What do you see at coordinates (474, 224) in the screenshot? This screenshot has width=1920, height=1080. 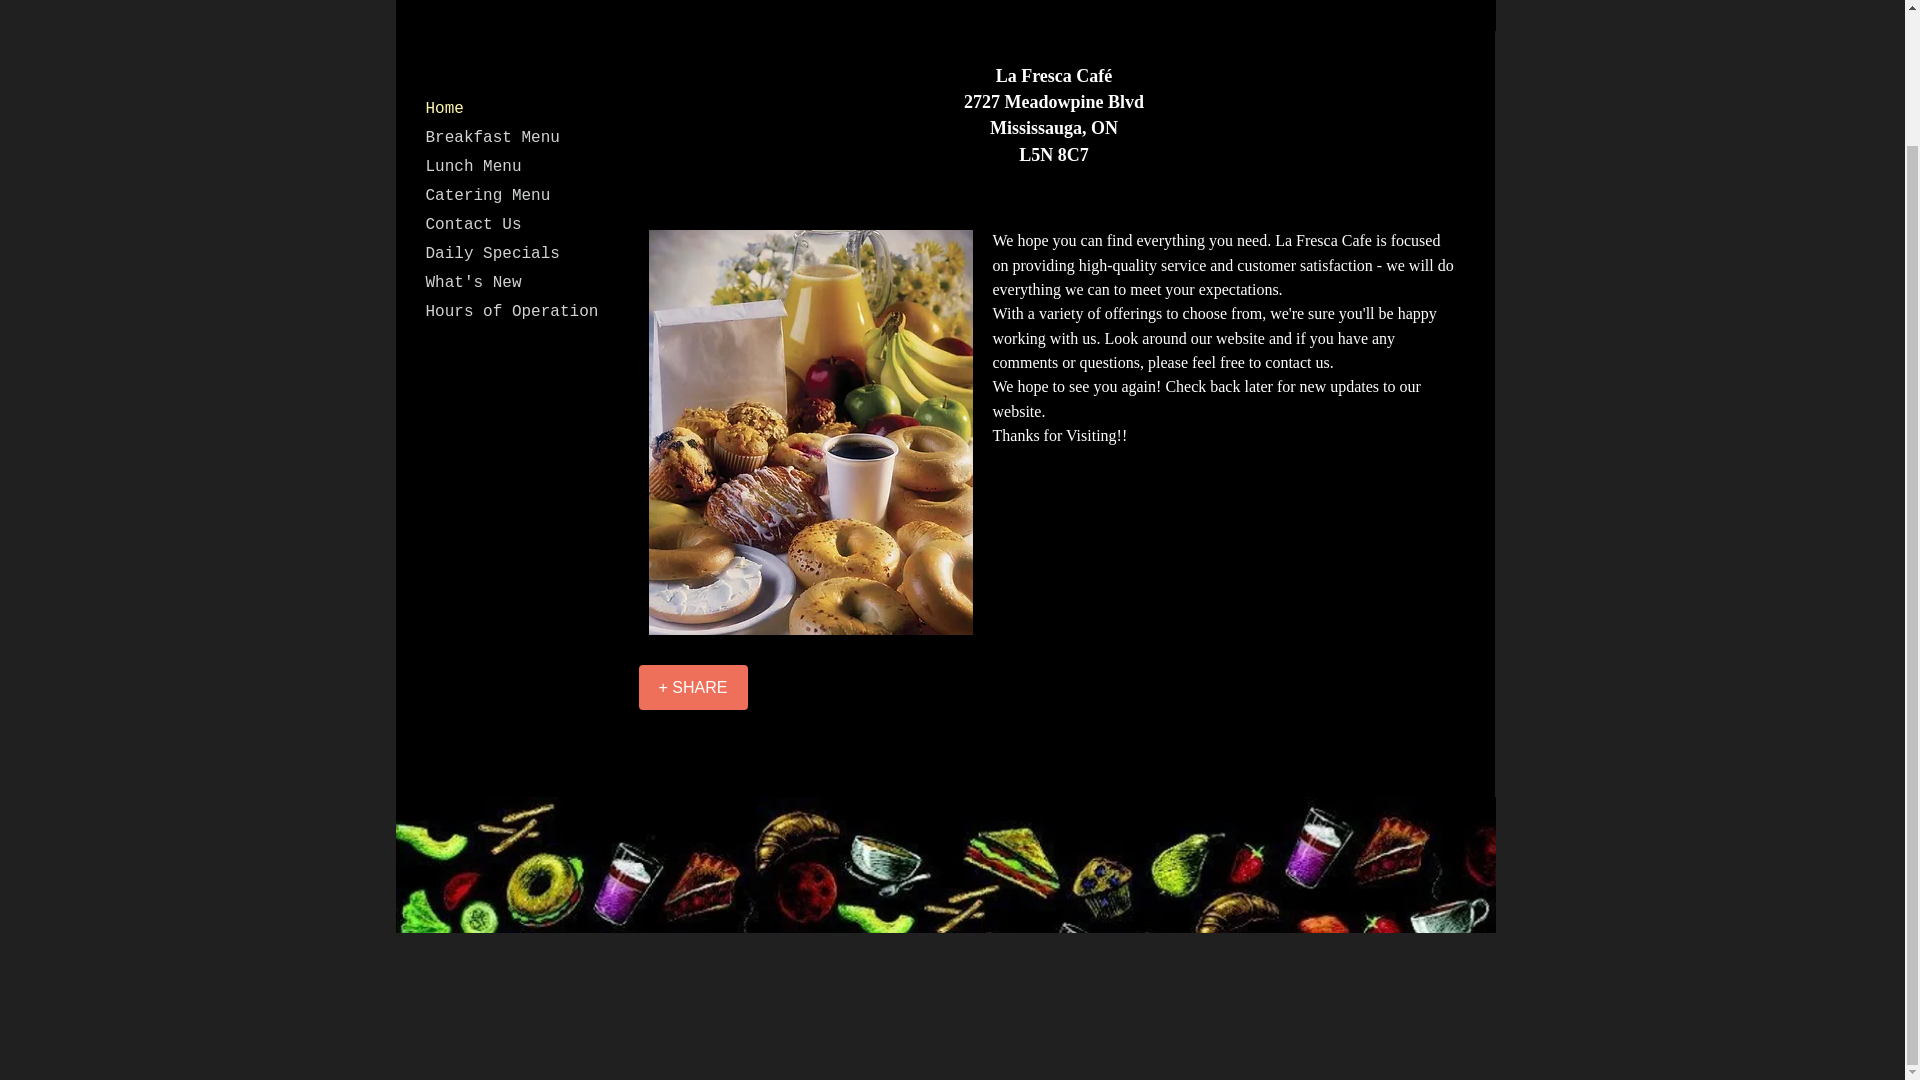 I see `Contact Us` at bounding box center [474, 224].